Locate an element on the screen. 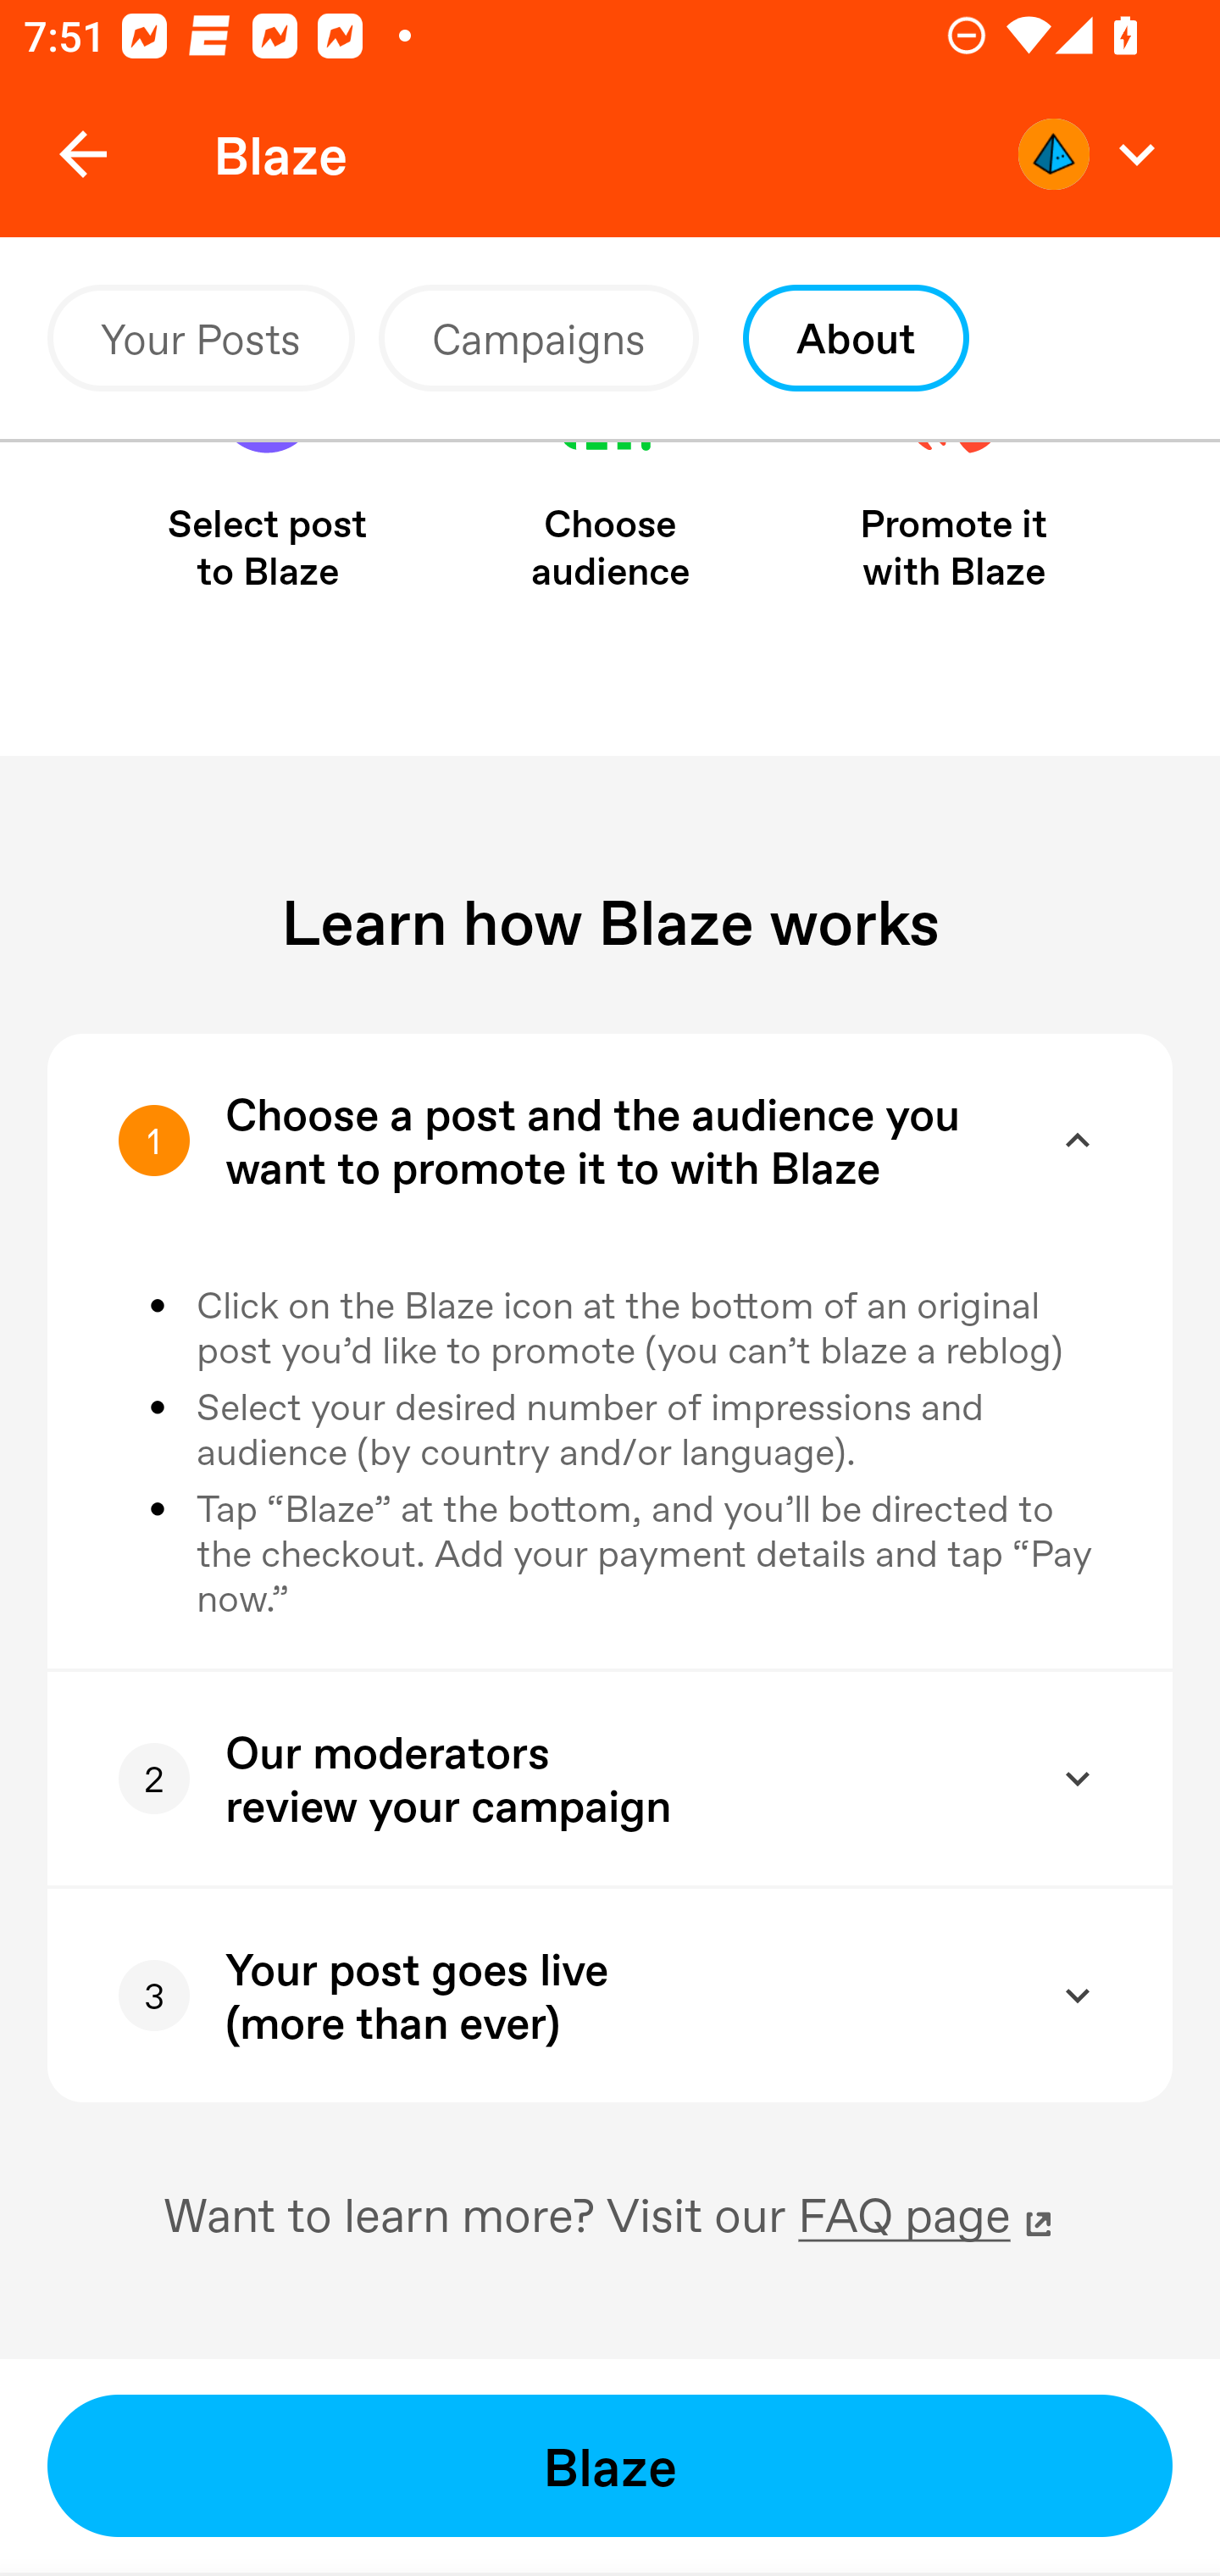  Back is located at coordinates (83, 154).